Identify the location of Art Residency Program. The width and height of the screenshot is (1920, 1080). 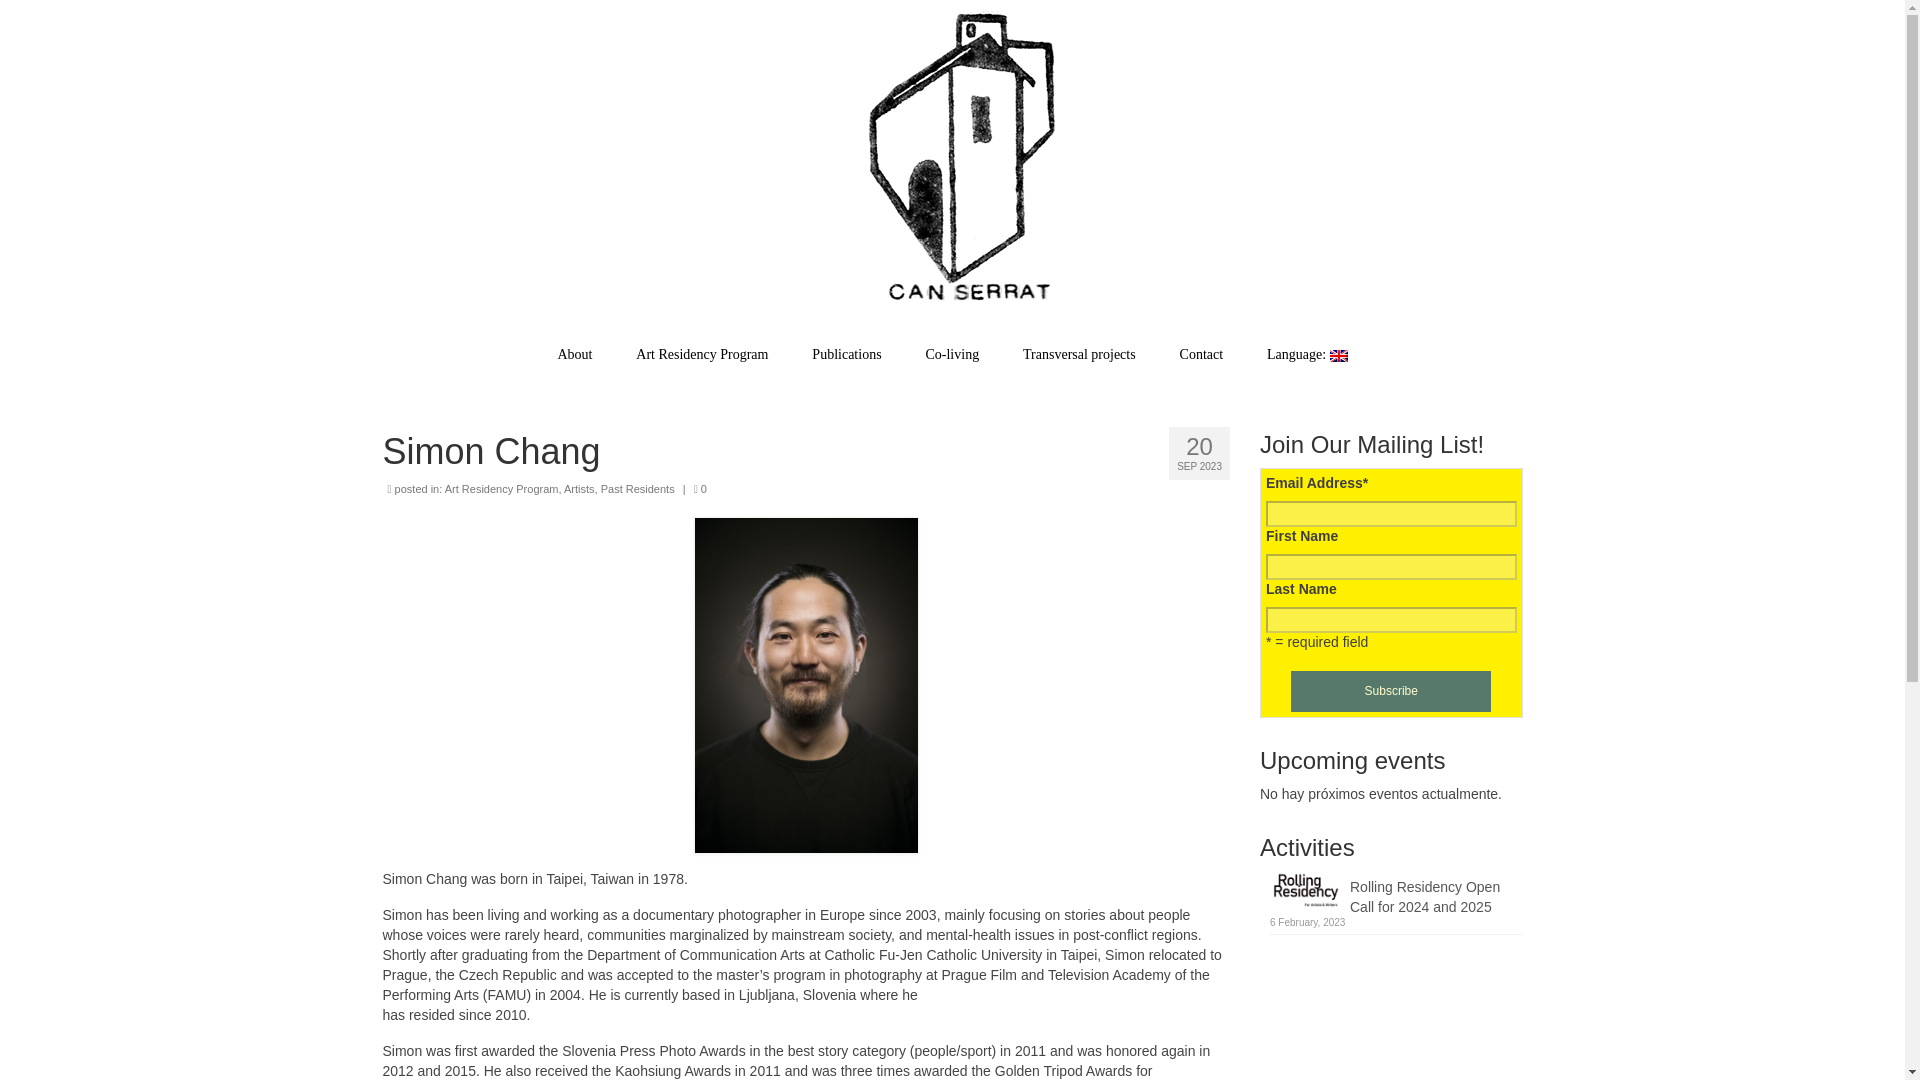
(702, 354).